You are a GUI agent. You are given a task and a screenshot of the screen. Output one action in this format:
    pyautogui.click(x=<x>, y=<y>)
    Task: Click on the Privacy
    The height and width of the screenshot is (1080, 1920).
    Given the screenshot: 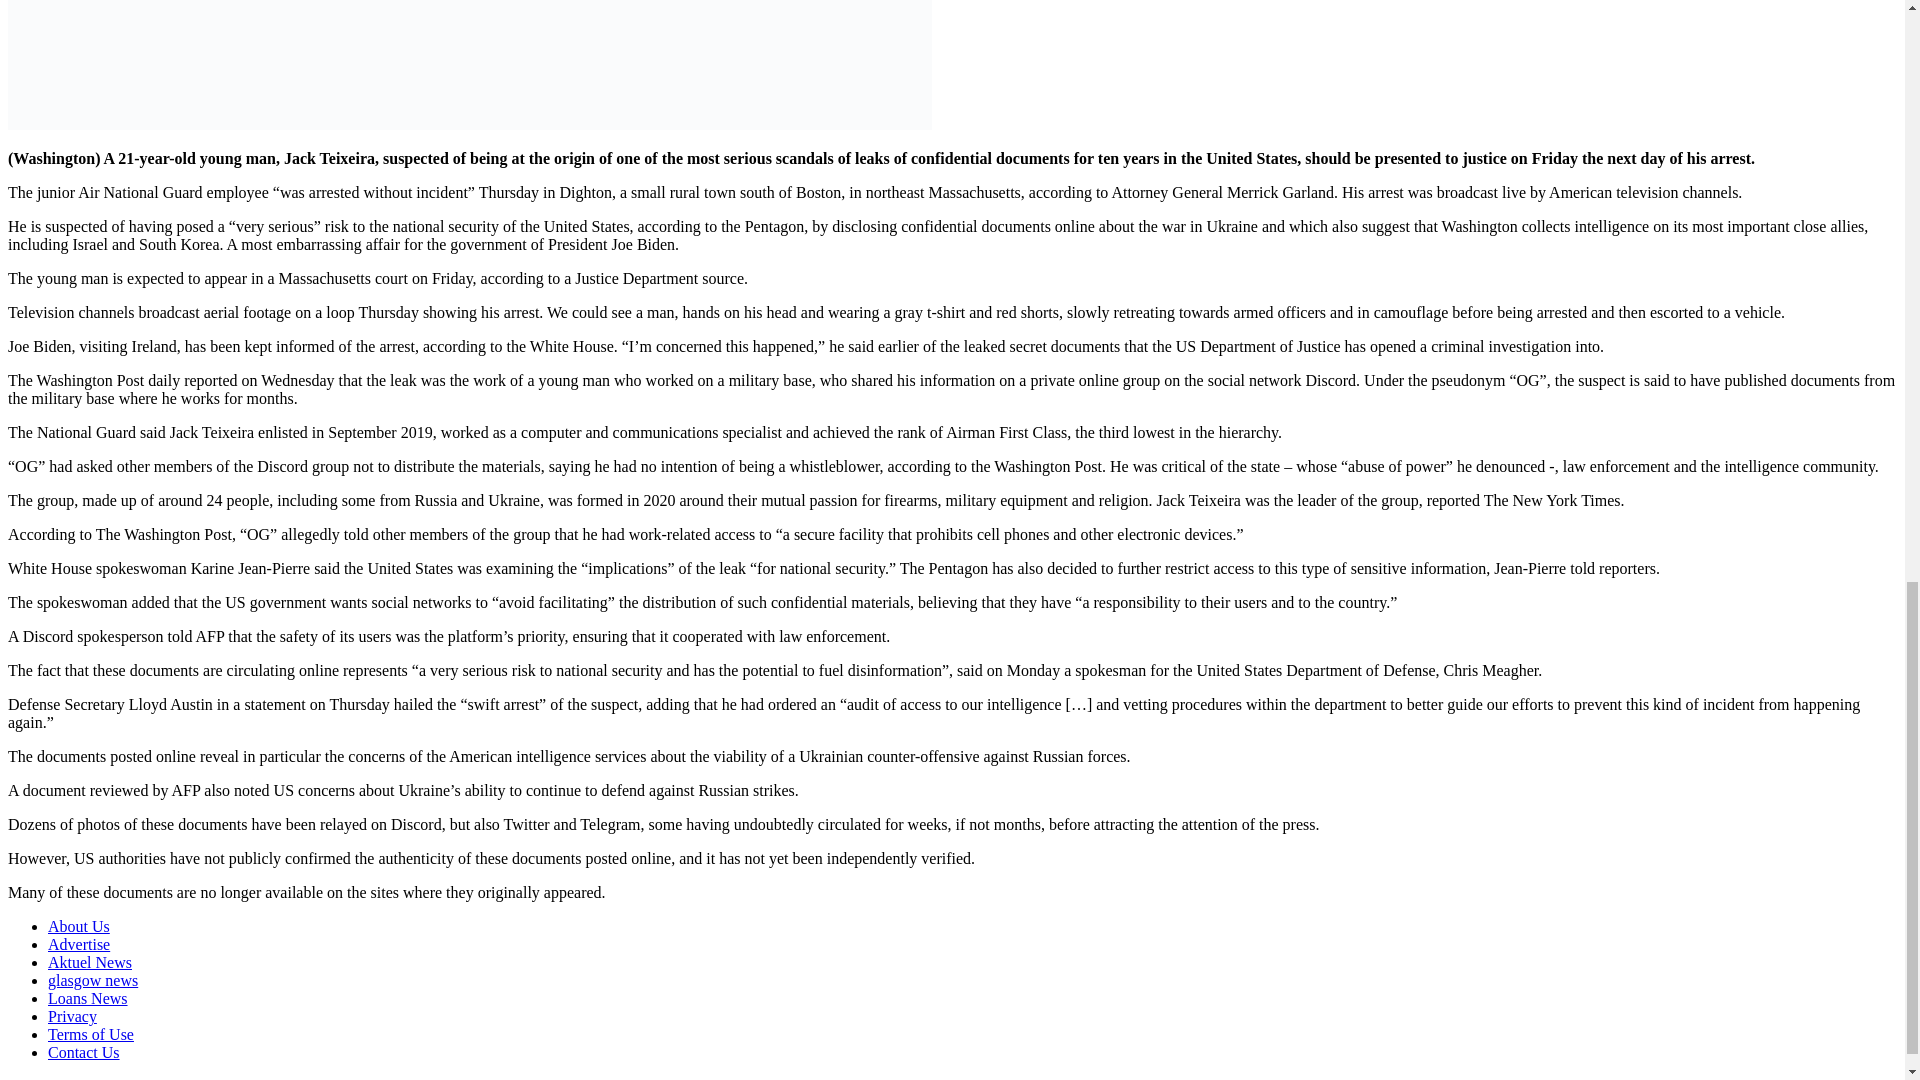 What is the action you would take?
    pyautogui.click(x=72, y=1016)
    